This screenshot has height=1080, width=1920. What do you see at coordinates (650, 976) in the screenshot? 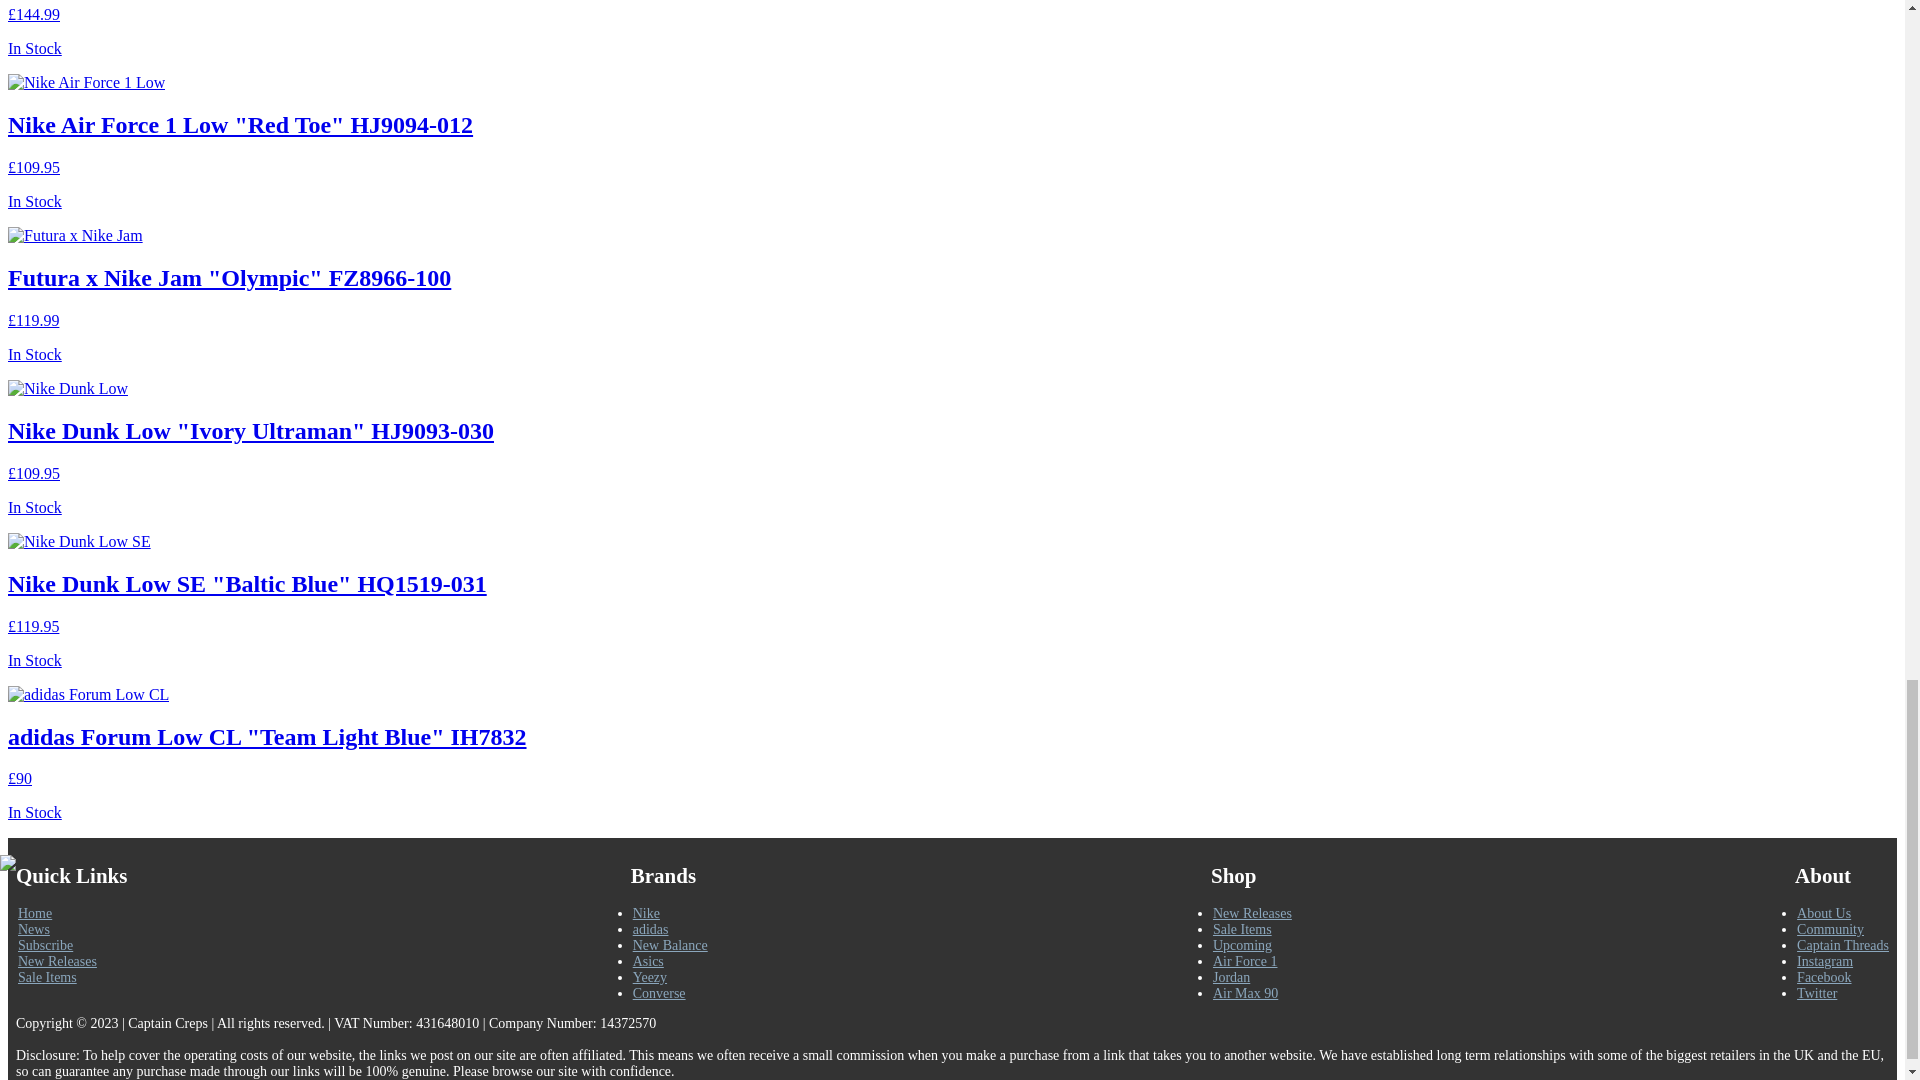
I see `Yeezy` at bounding box center [650, 976].